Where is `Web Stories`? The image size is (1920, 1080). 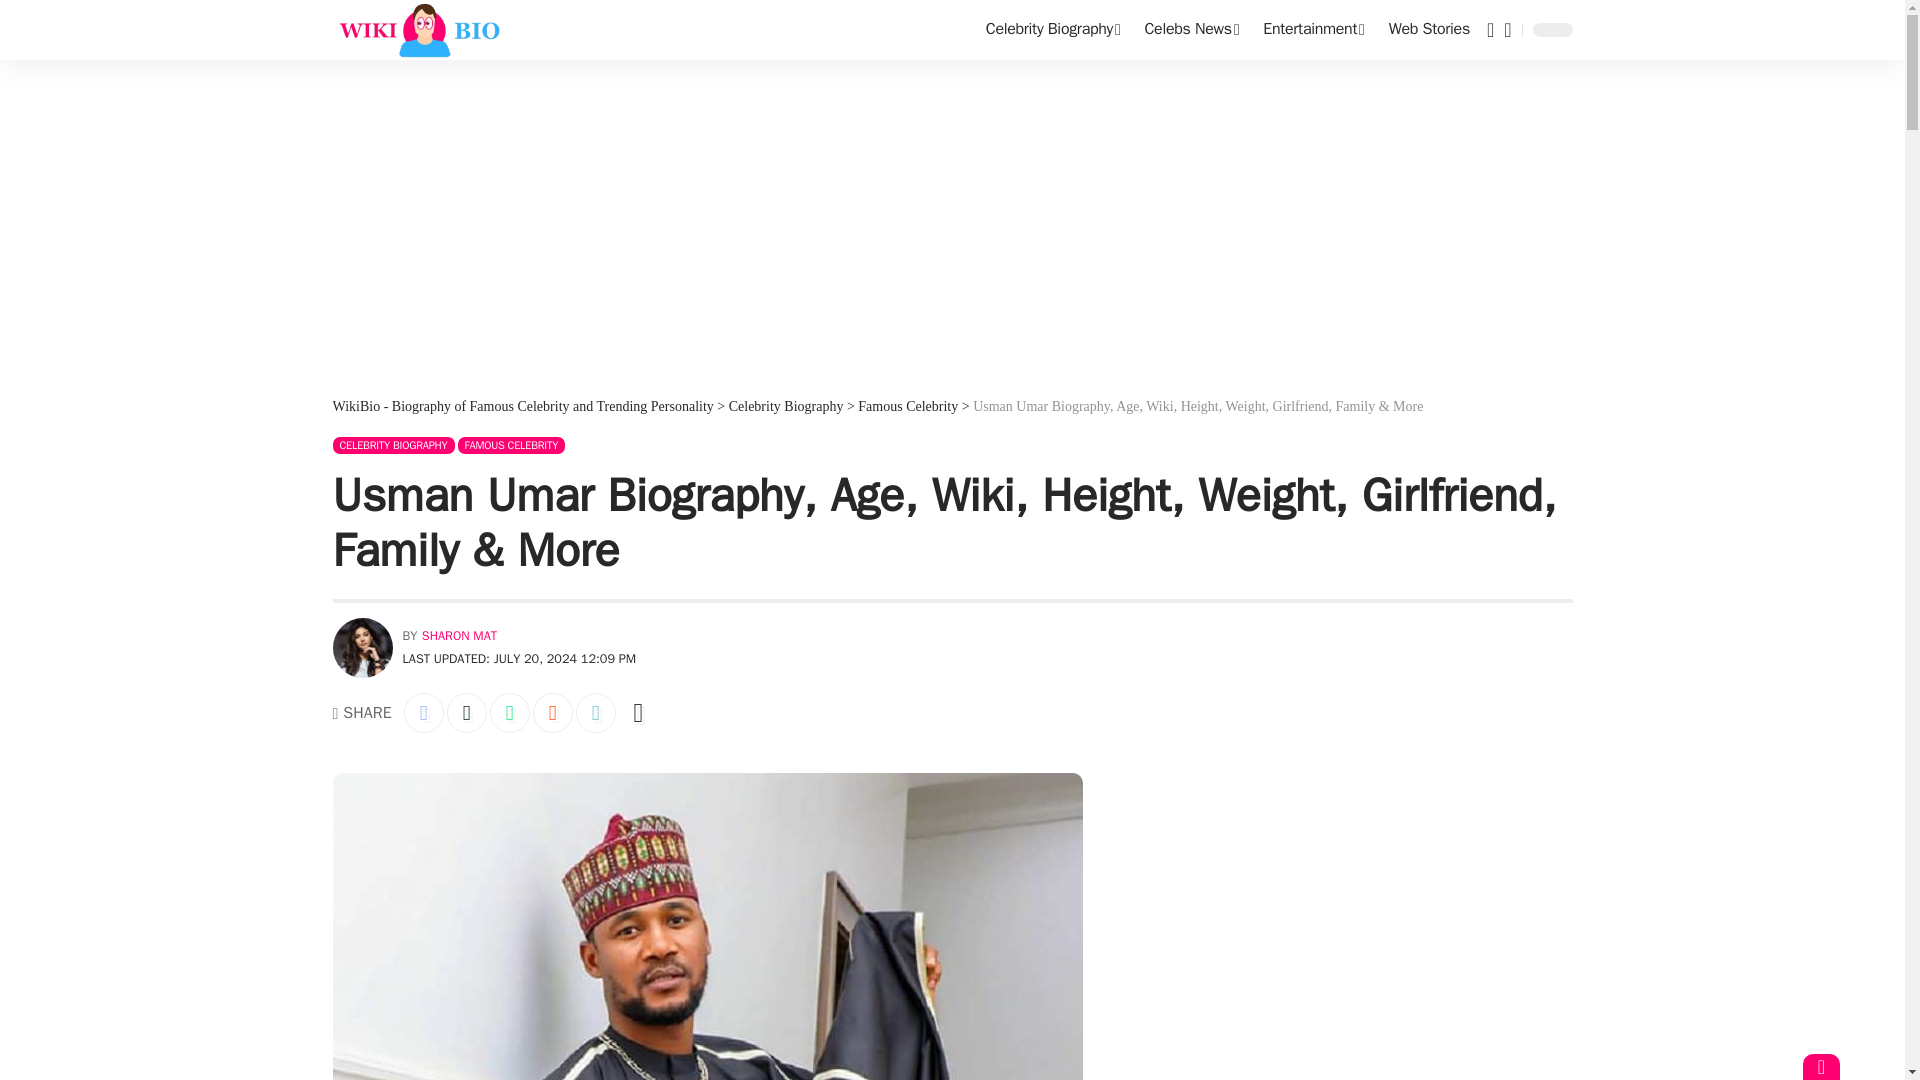
Web Stories is located at coordinates (1429, 30).